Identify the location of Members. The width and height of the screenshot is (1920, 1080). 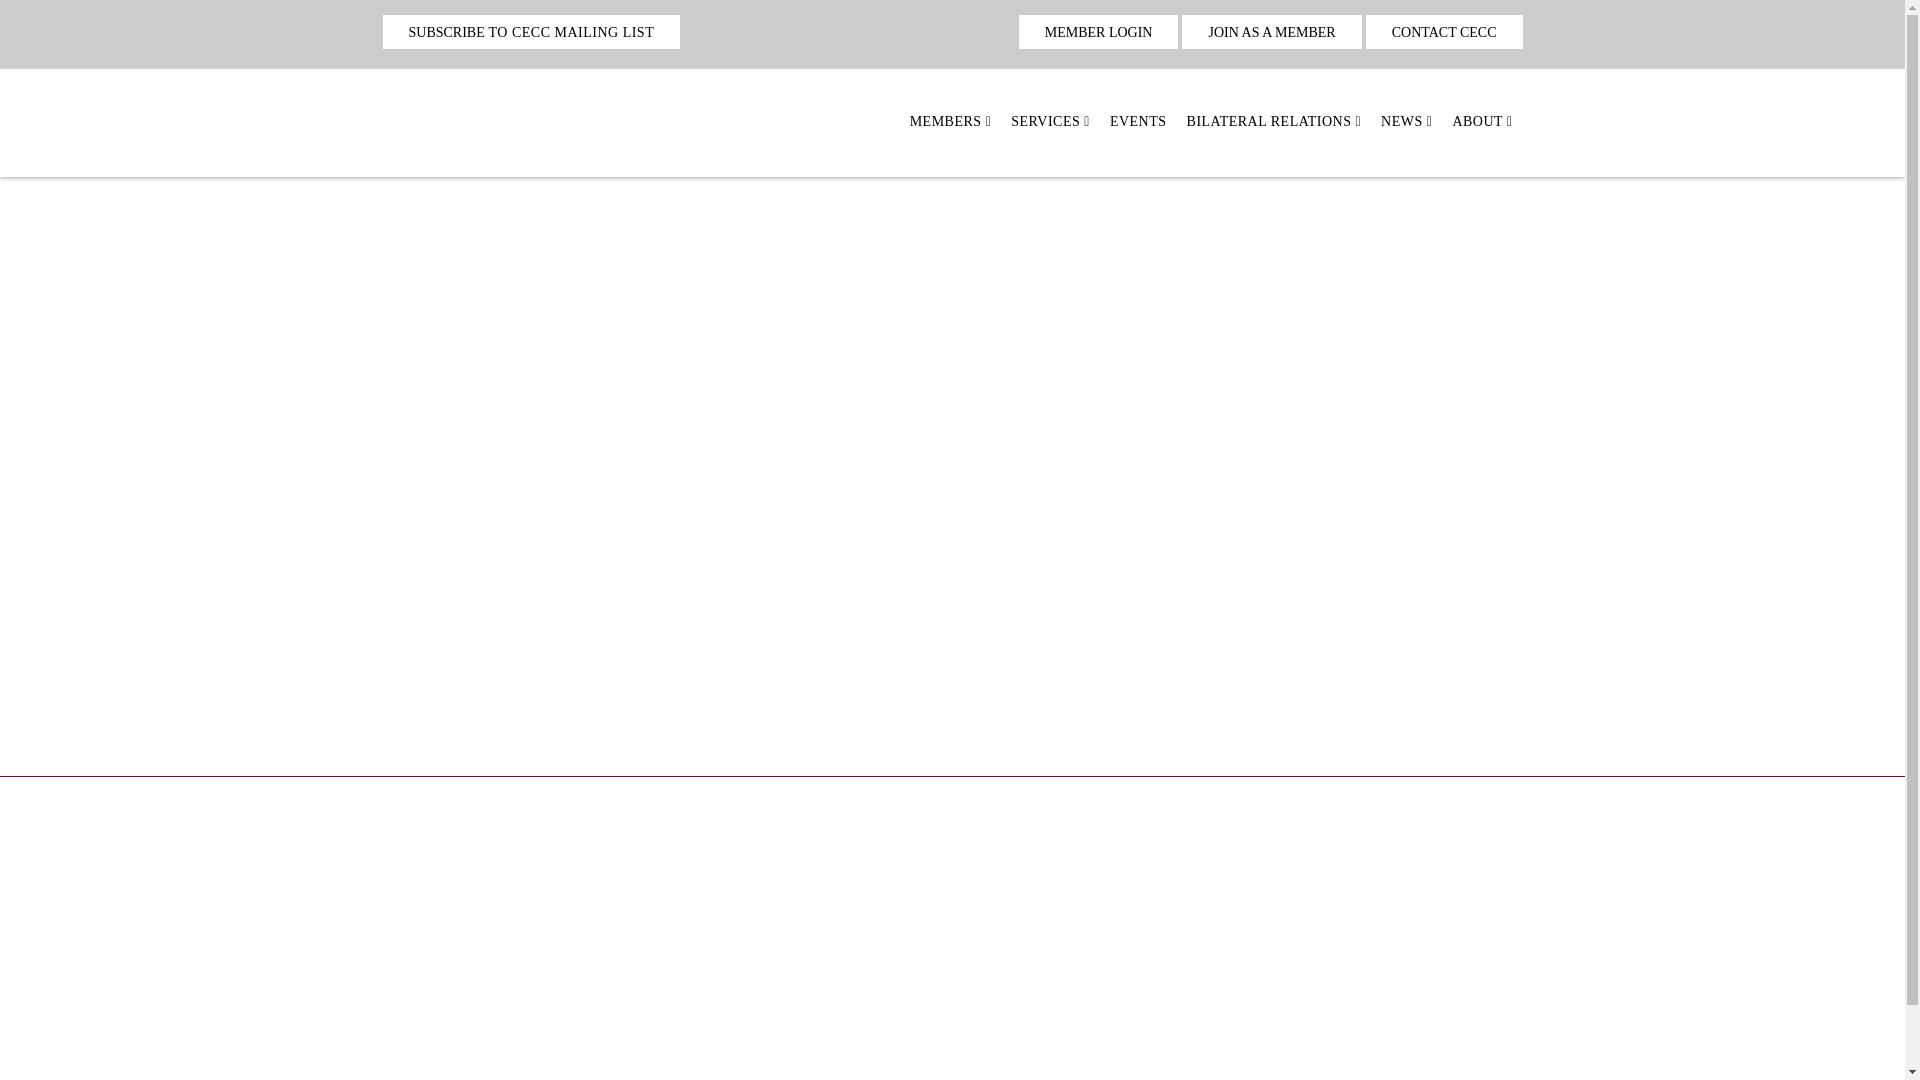
(951, 120).